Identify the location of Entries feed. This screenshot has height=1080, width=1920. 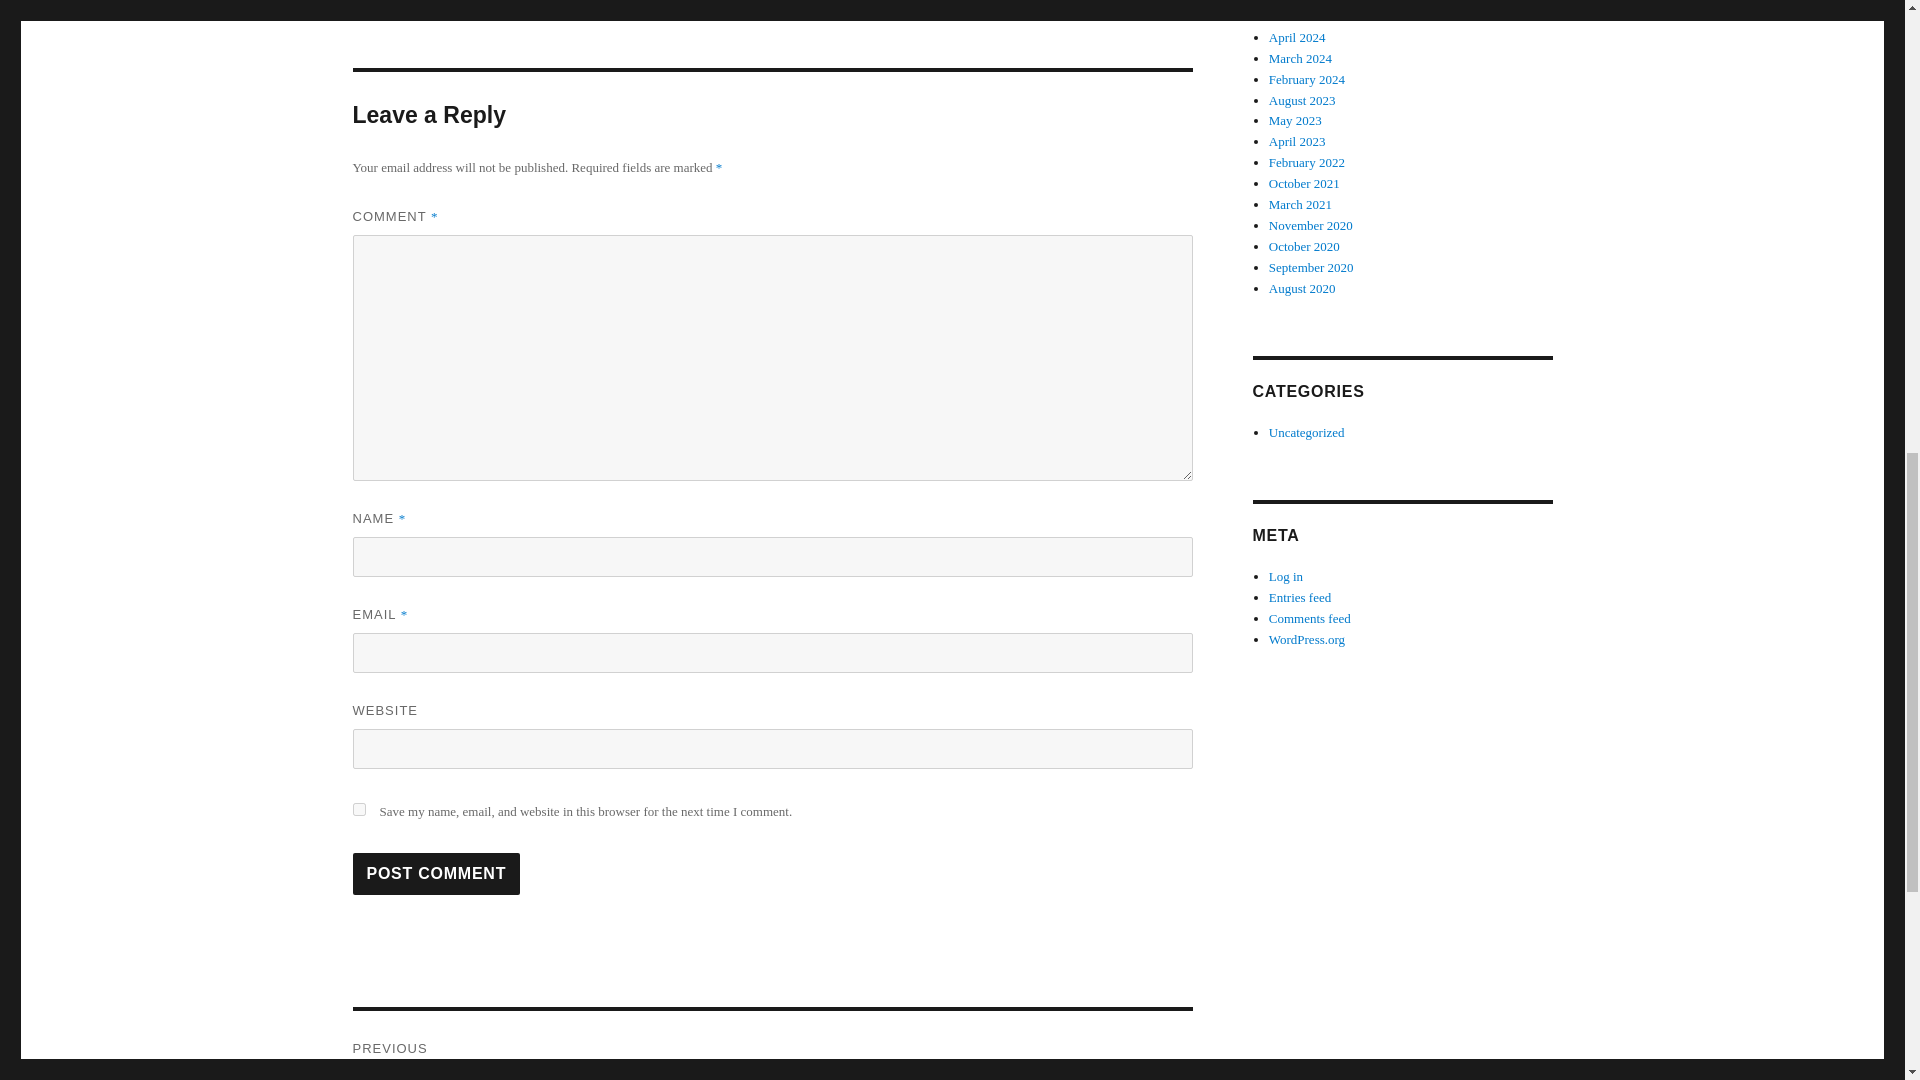
(1300, 596).